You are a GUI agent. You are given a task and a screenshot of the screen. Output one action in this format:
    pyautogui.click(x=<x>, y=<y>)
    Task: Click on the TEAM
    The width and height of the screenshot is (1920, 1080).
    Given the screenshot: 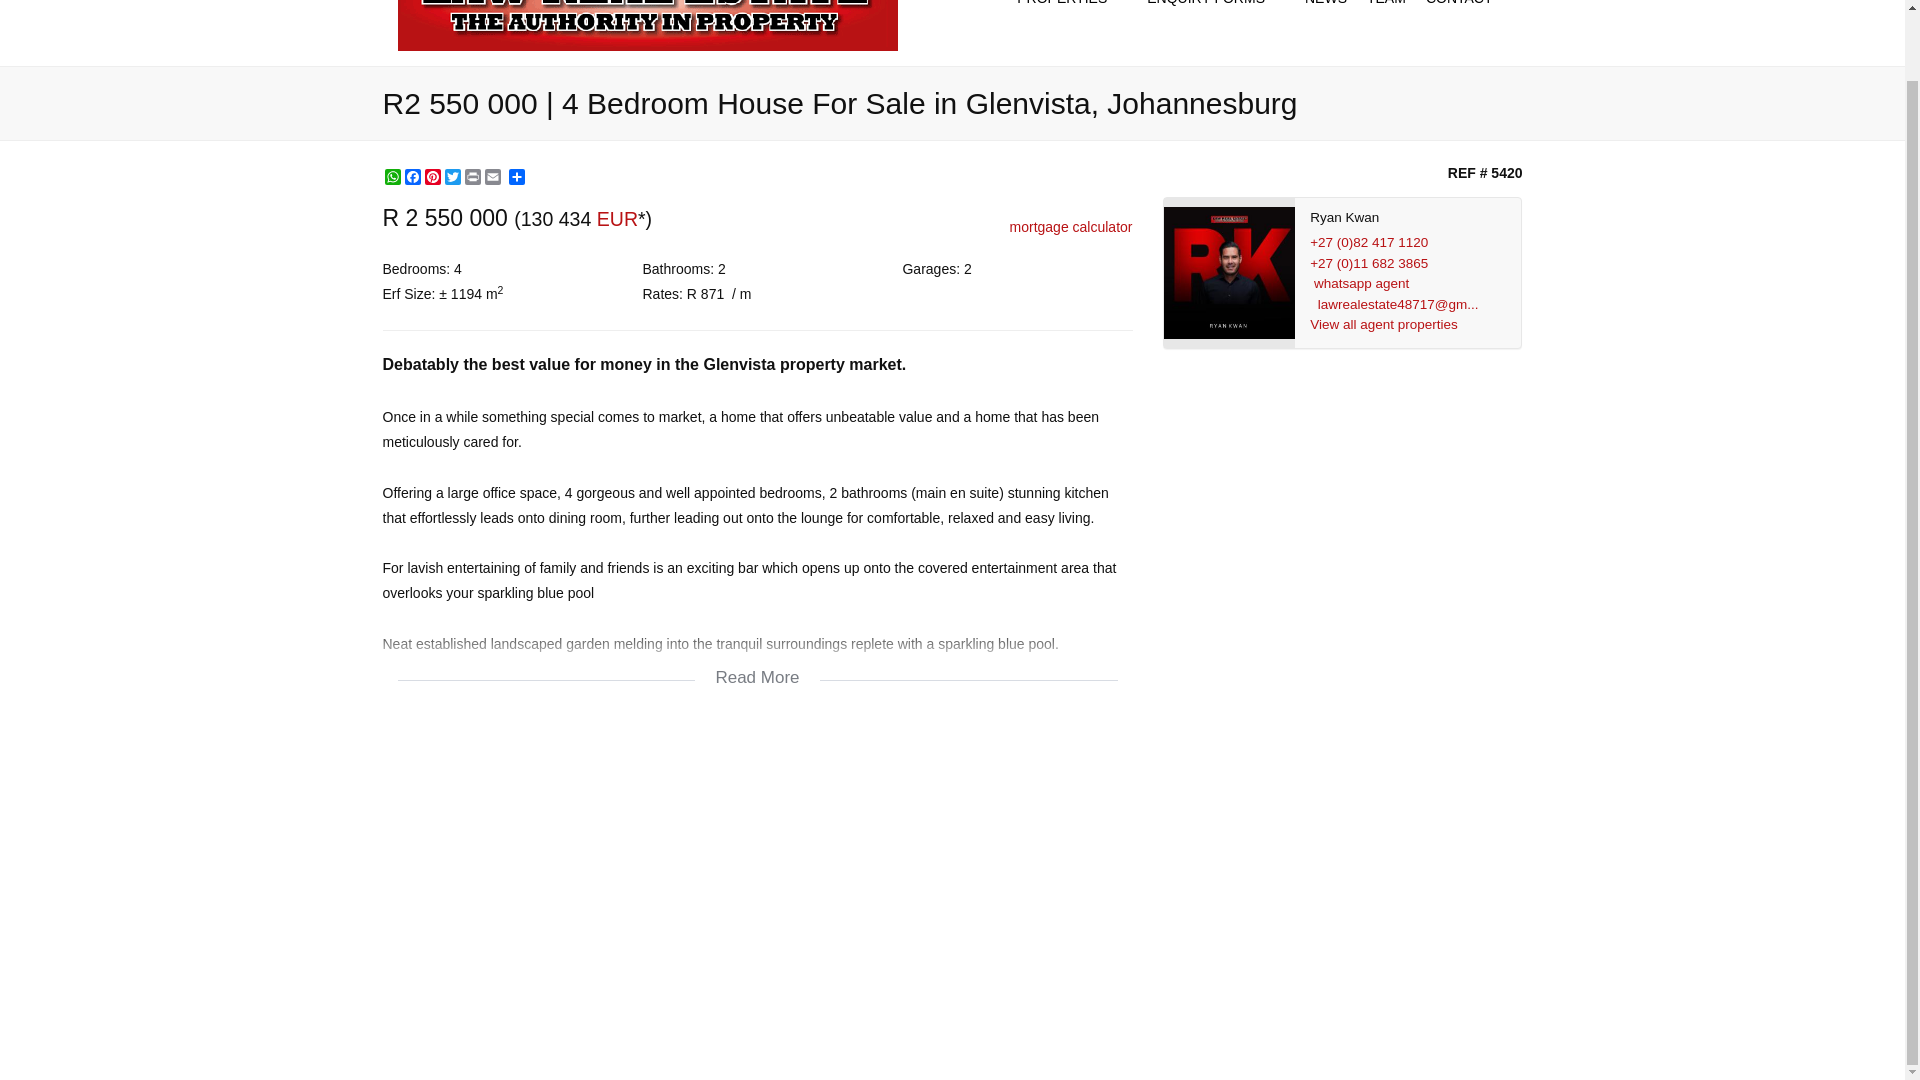 What is the action you would take?
    pyautogui.click(x=1386, y=11)
    